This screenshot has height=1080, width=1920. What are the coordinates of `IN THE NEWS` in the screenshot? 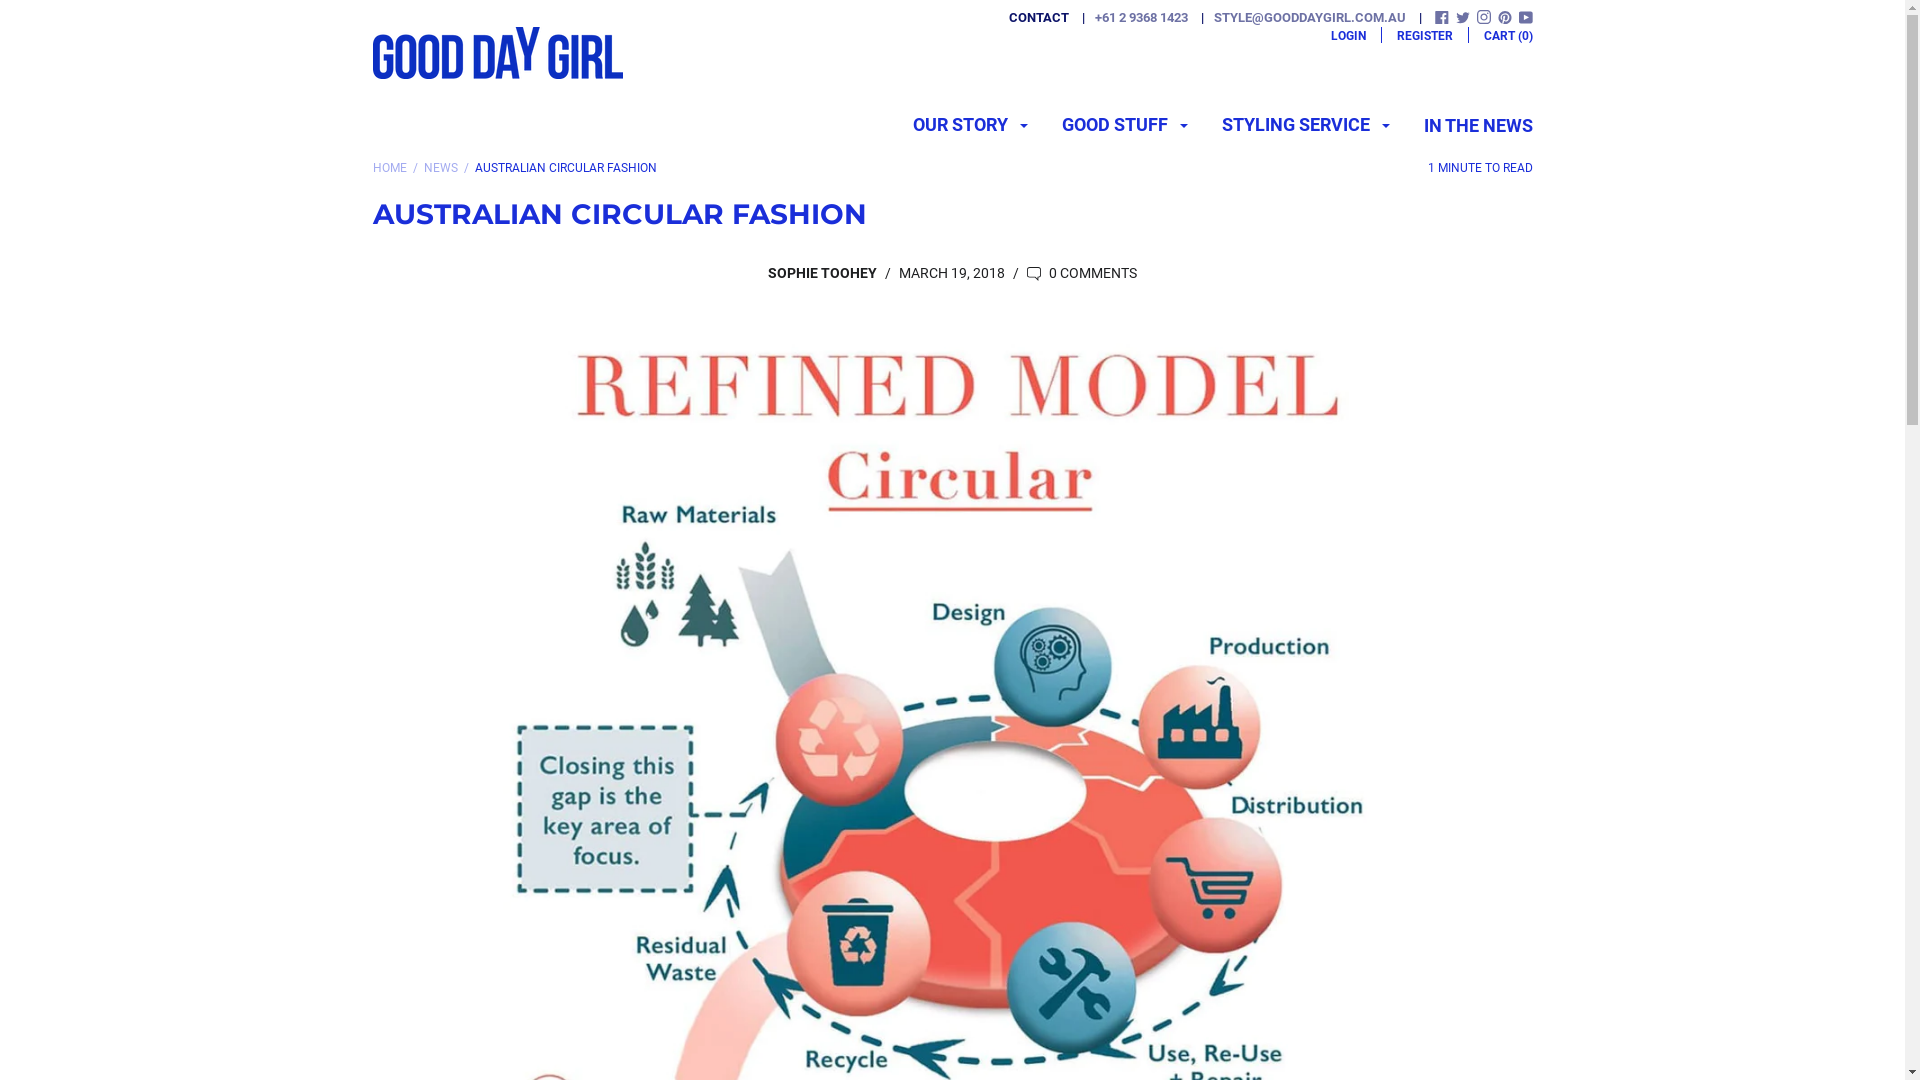 It's located at (1478, 126).